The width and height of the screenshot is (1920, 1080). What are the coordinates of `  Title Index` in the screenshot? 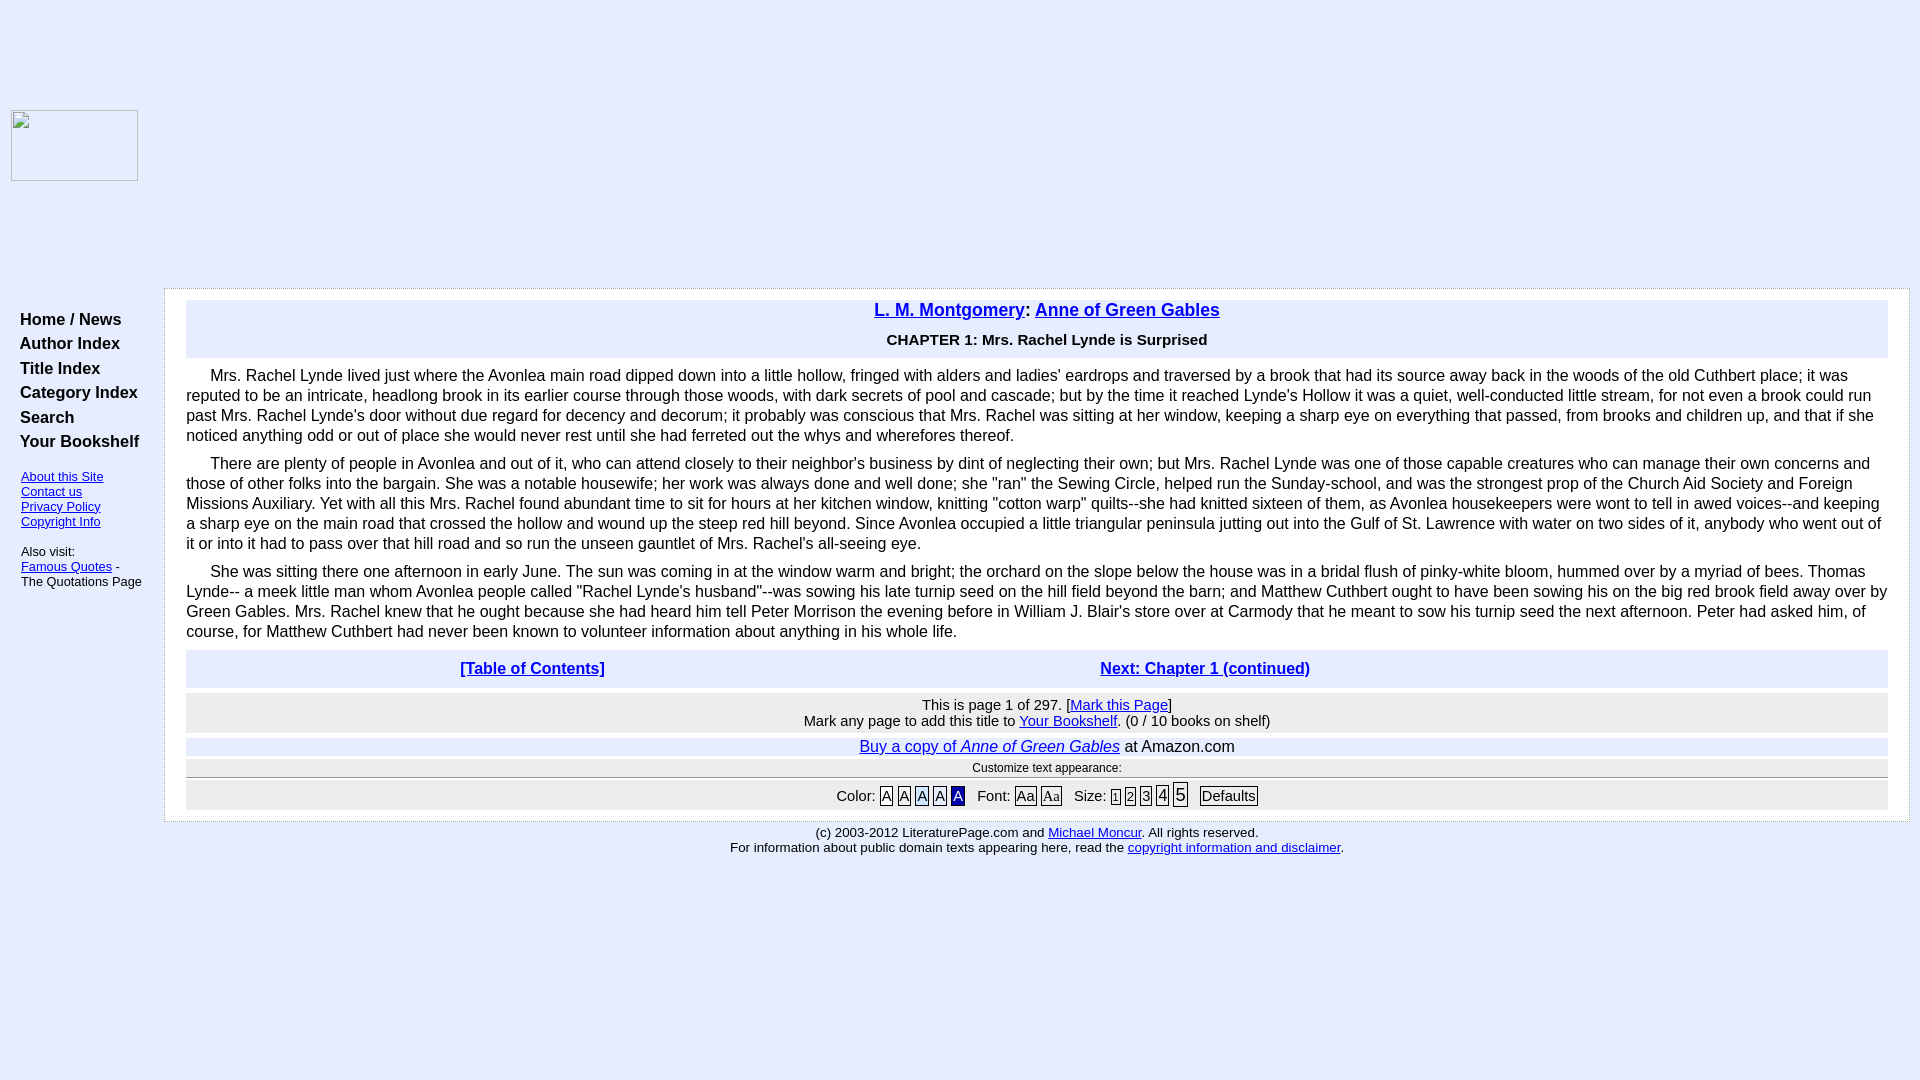 It's located at (55, 367).